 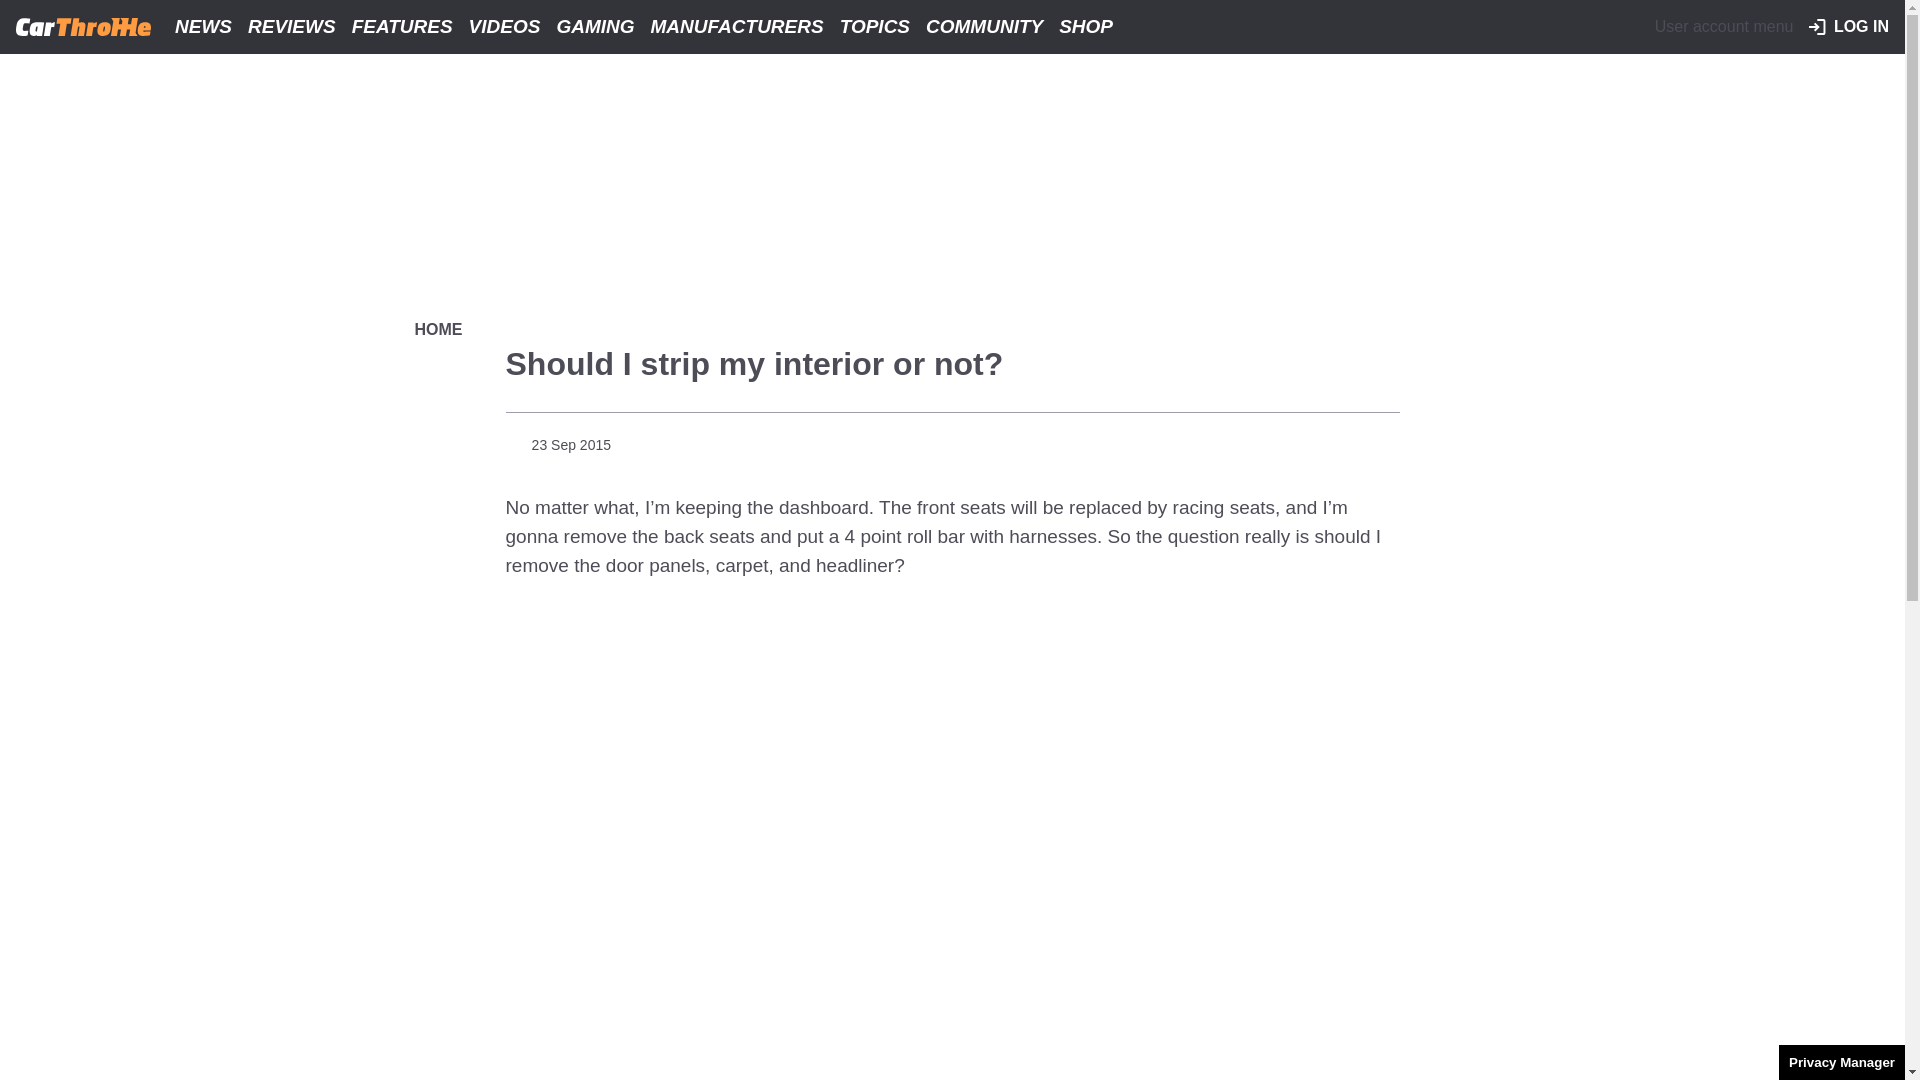 What do you see at coordinates (1274, 442) in the screenshot?
I see `Share to Facebook` at bounding box center [1274, 442].